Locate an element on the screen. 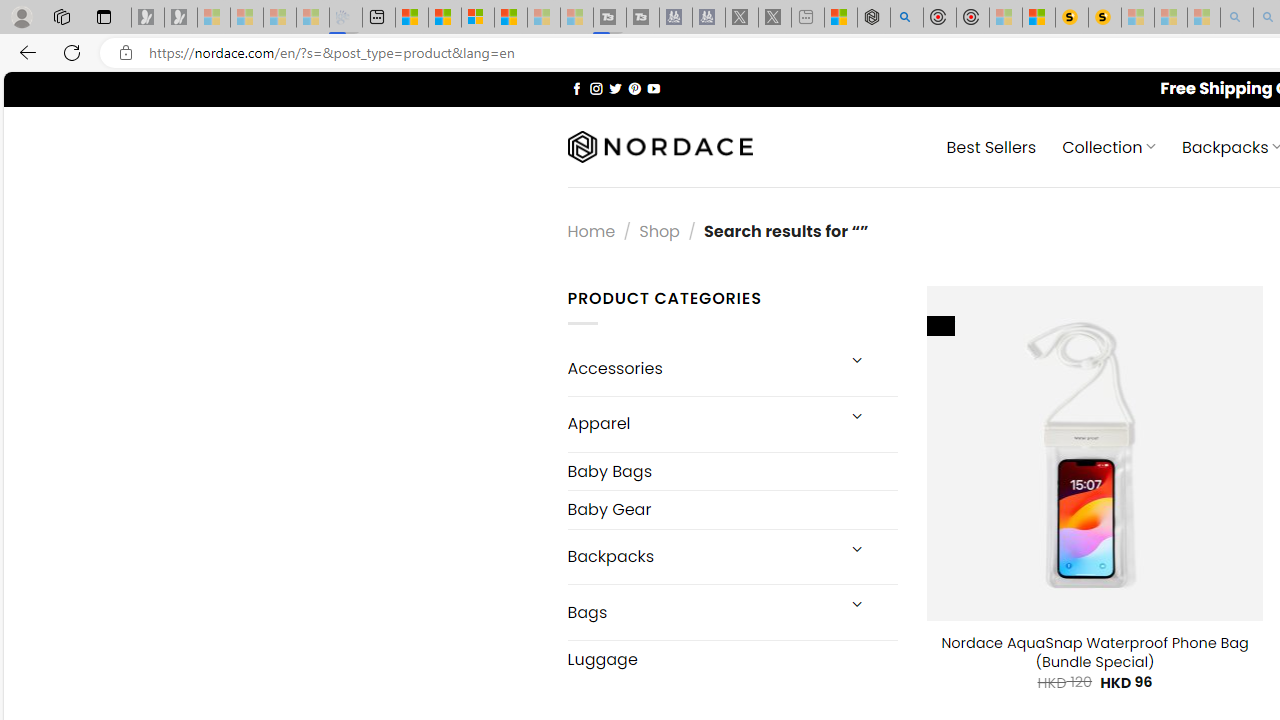  Wildlife - MSN is located at coordinates (841, 18).